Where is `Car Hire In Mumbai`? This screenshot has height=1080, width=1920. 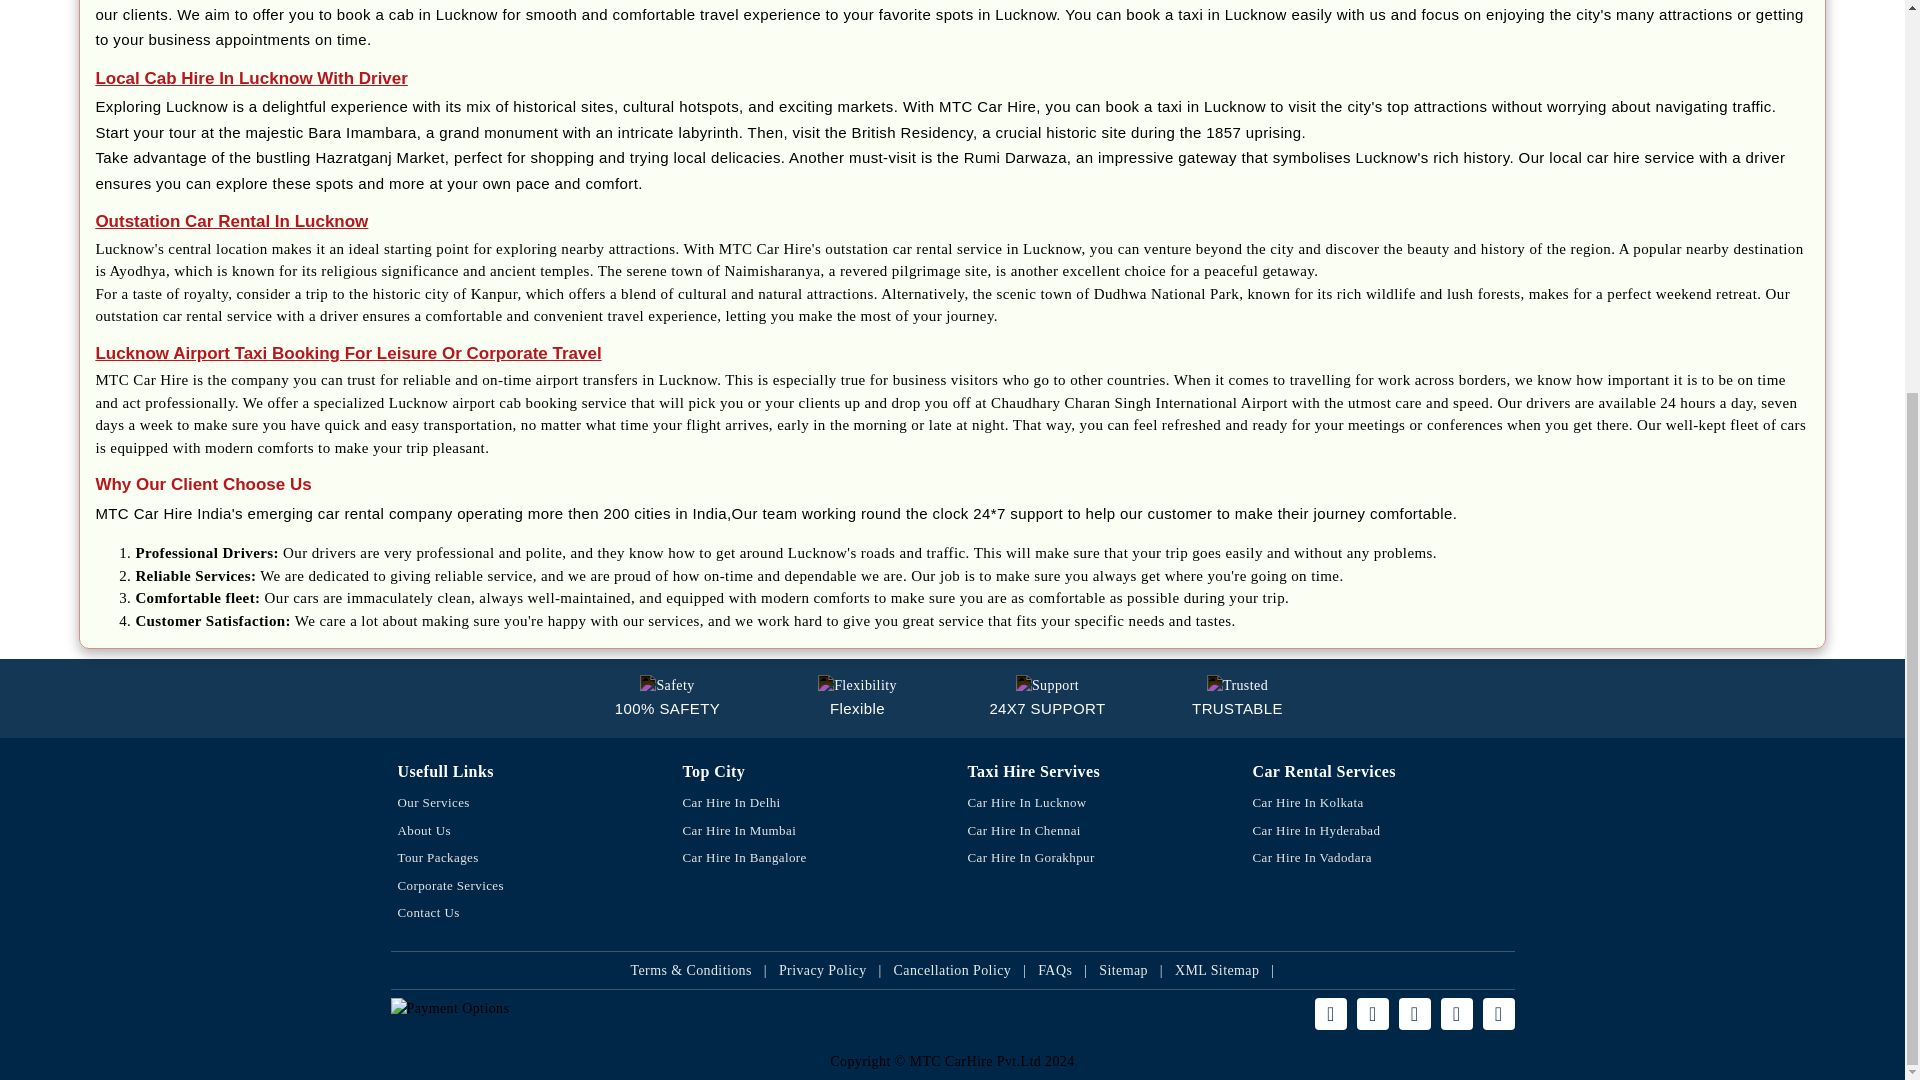 Car Hire In Mumbai is located at coordinates (808, 830).